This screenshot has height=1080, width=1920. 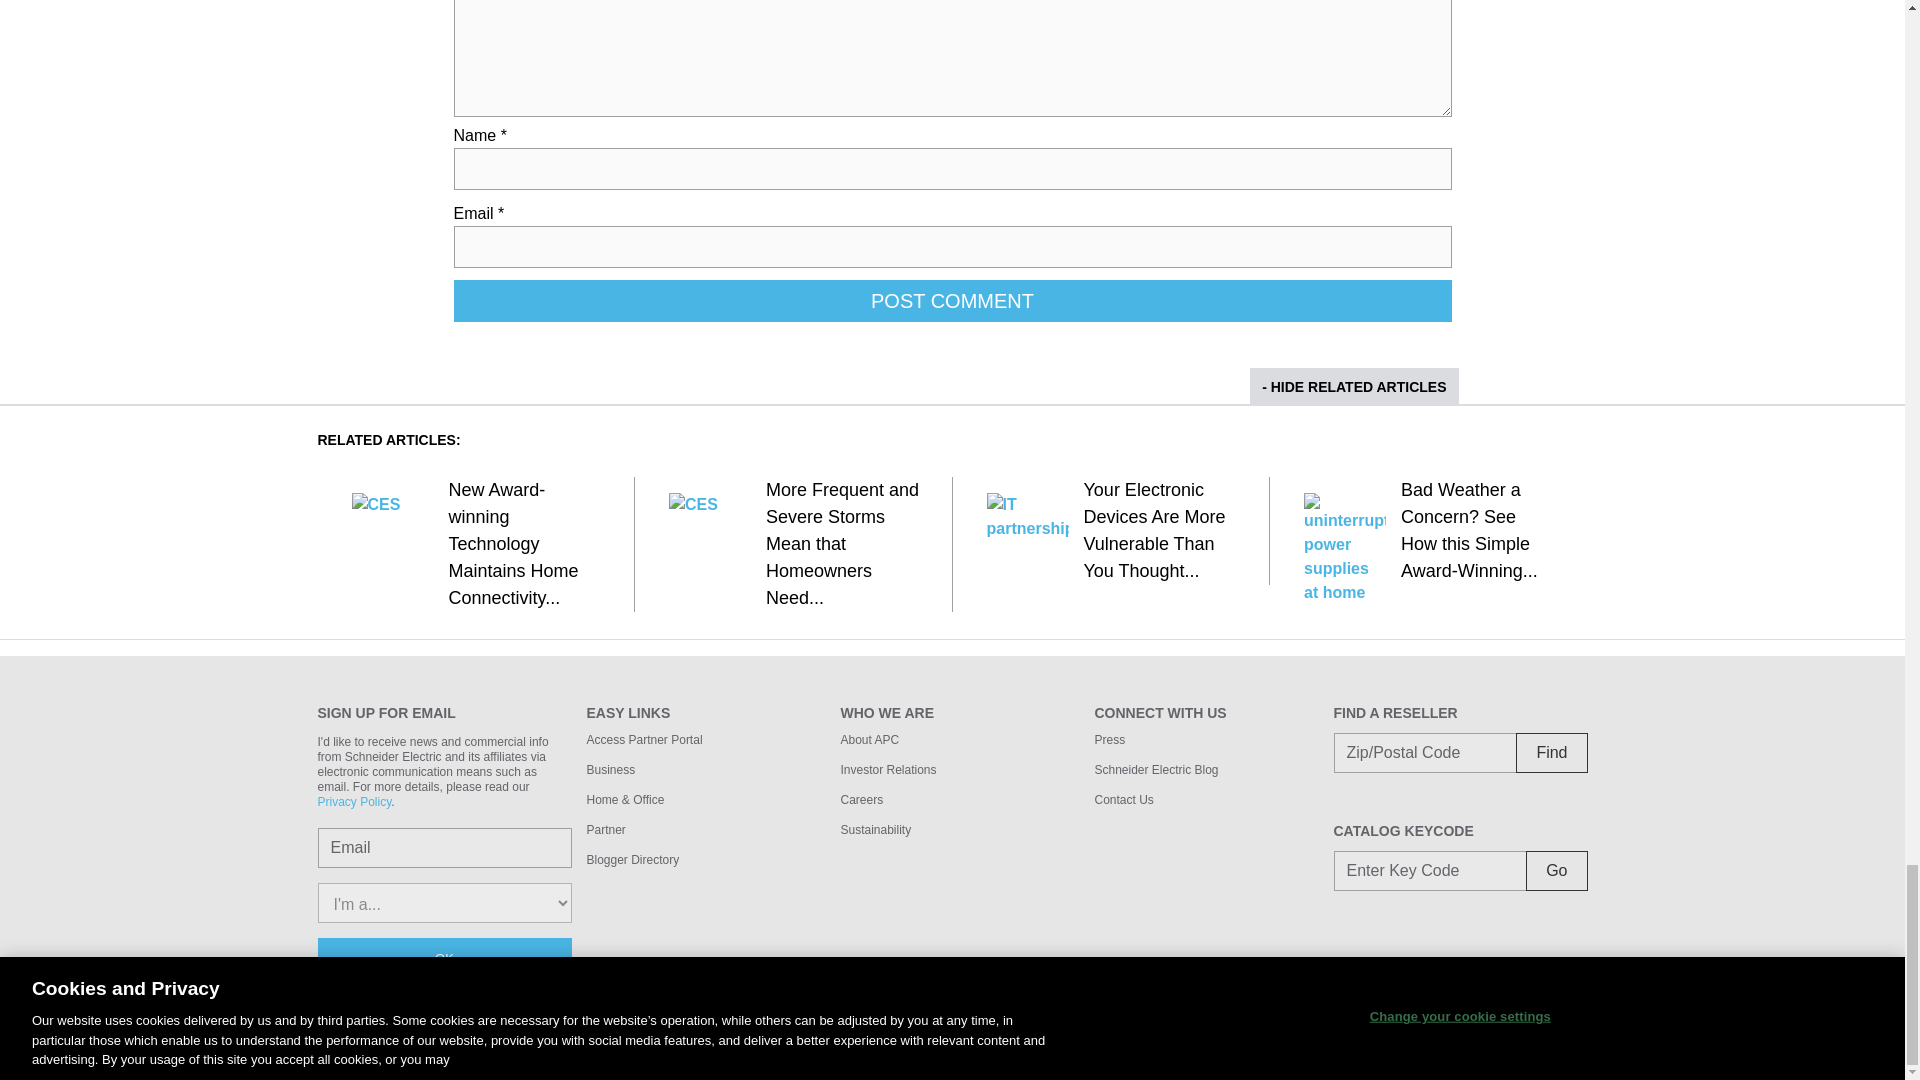 What do you see at coordinates (862, 799) in the screenshot?
I see `Careers` at bounding box center [862, 799].